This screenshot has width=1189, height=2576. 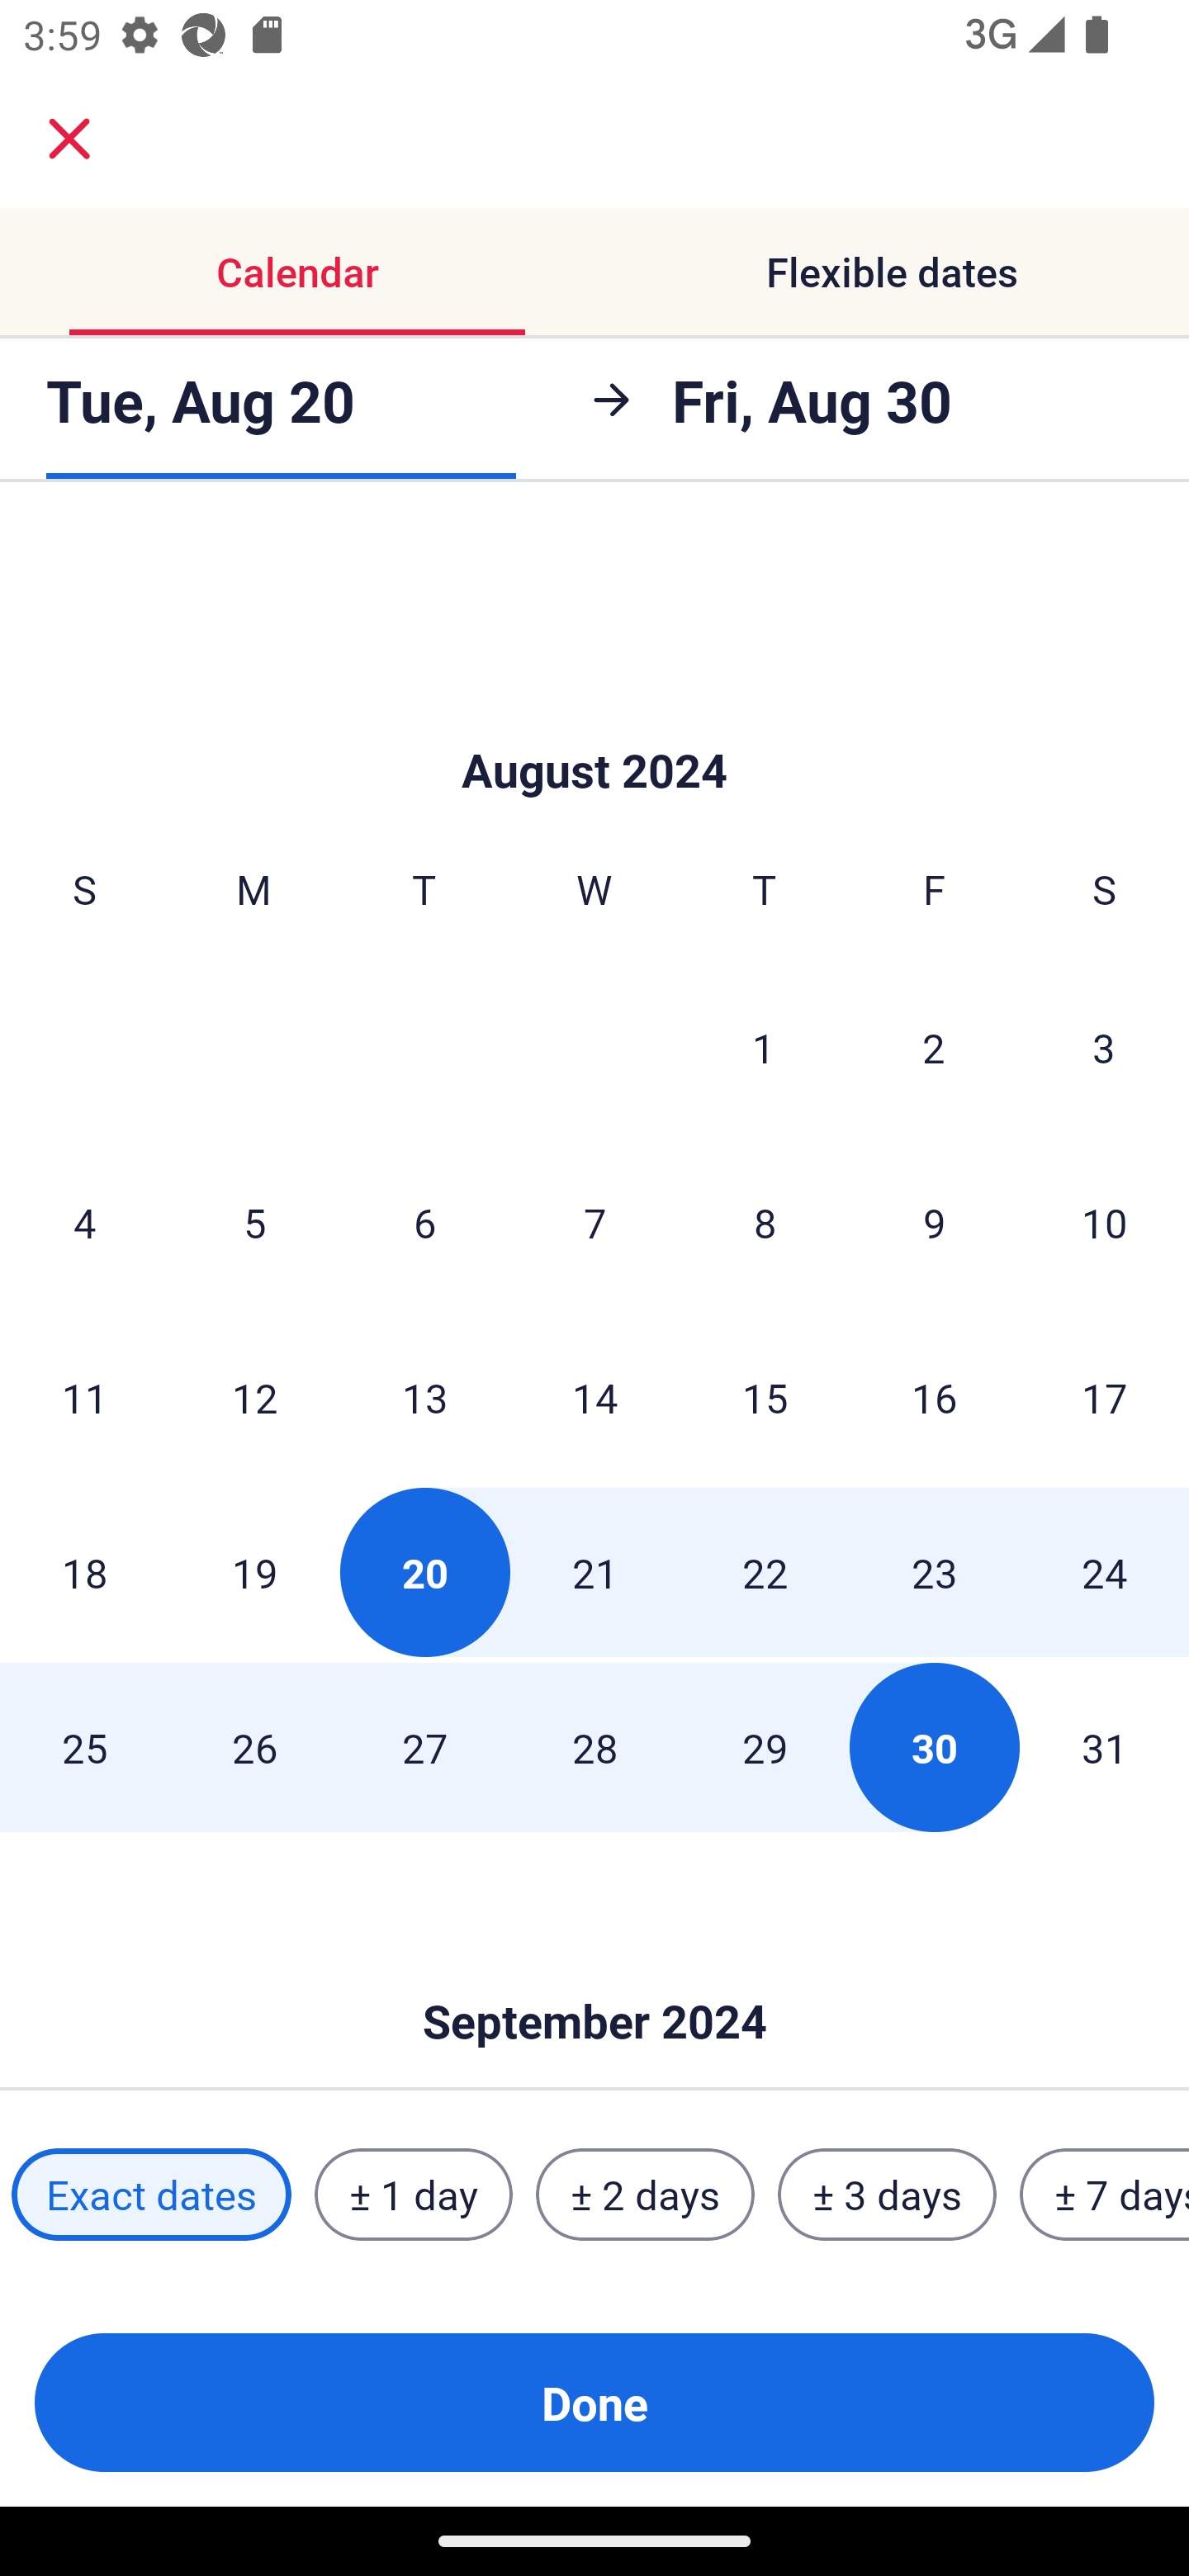 What do you see at coordinates (254, 1397) in the screenshot?
I see `12 Monday, August 12, 2024` at bounding box center [254, 1397].